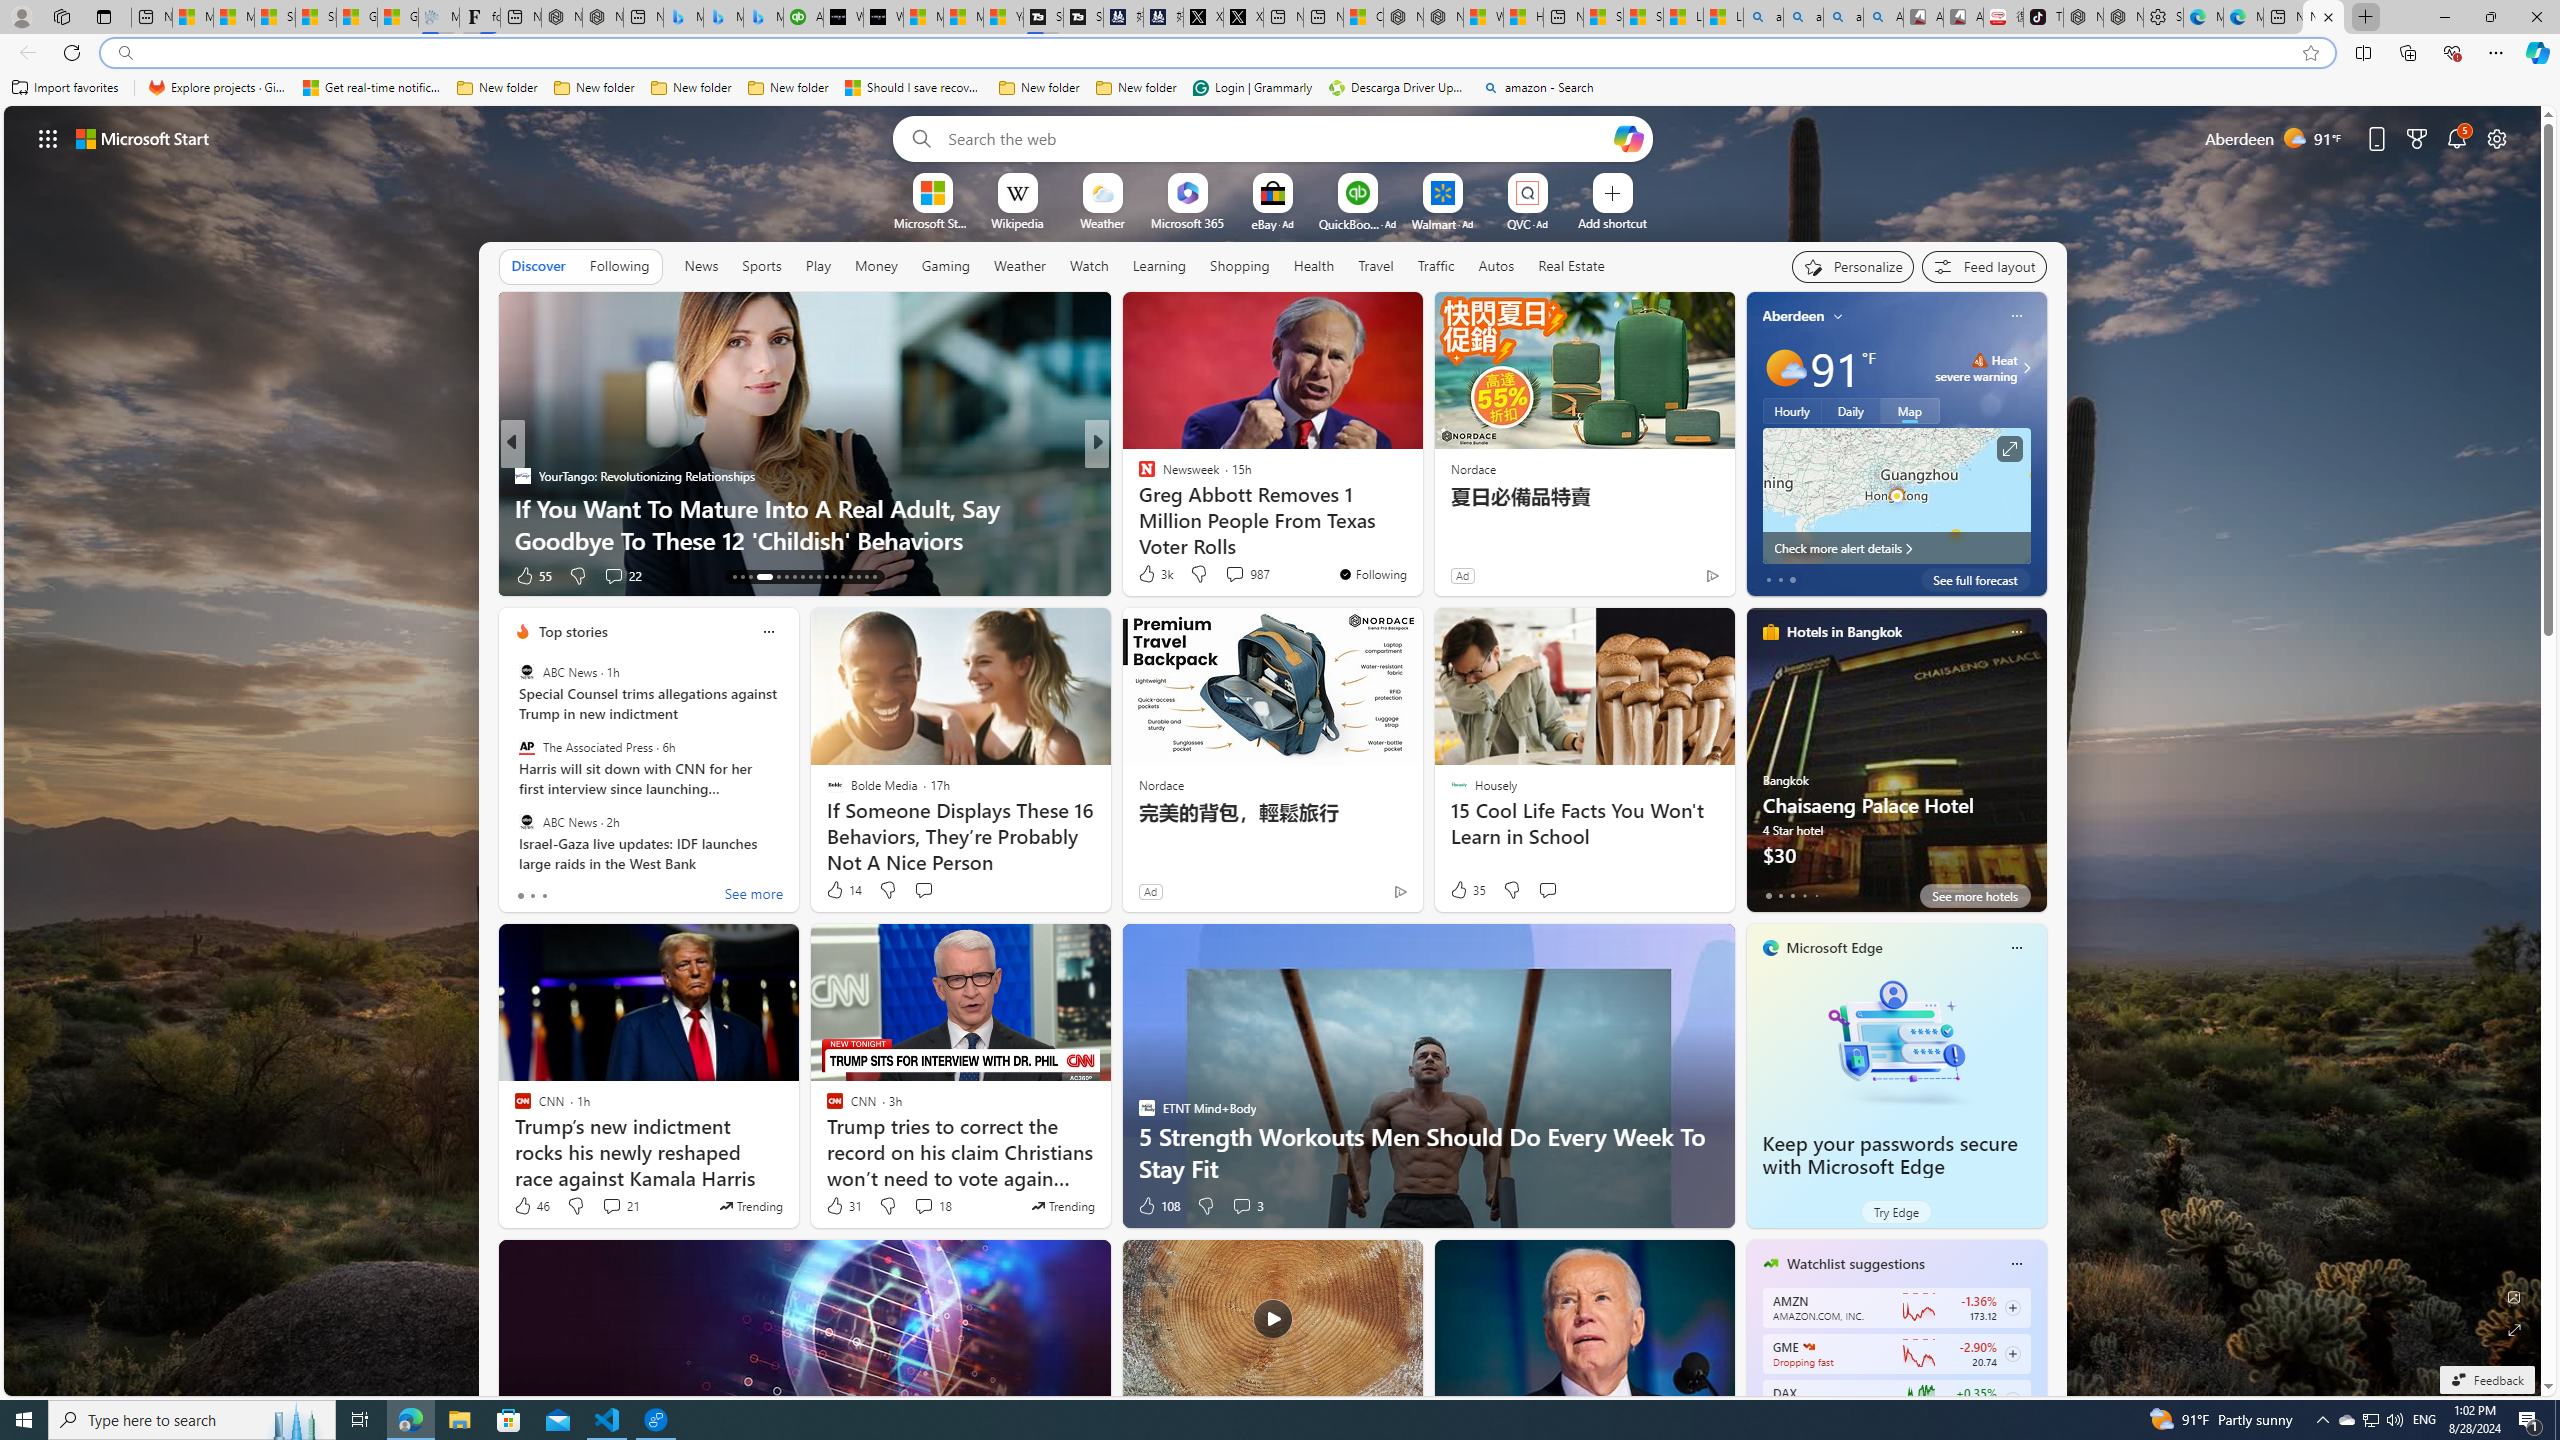 The width and height of the screenshot is (2560, 1440). Describe the element at coordinates (1984, 266) in the screenshot. I see `Feed settings` at that location.